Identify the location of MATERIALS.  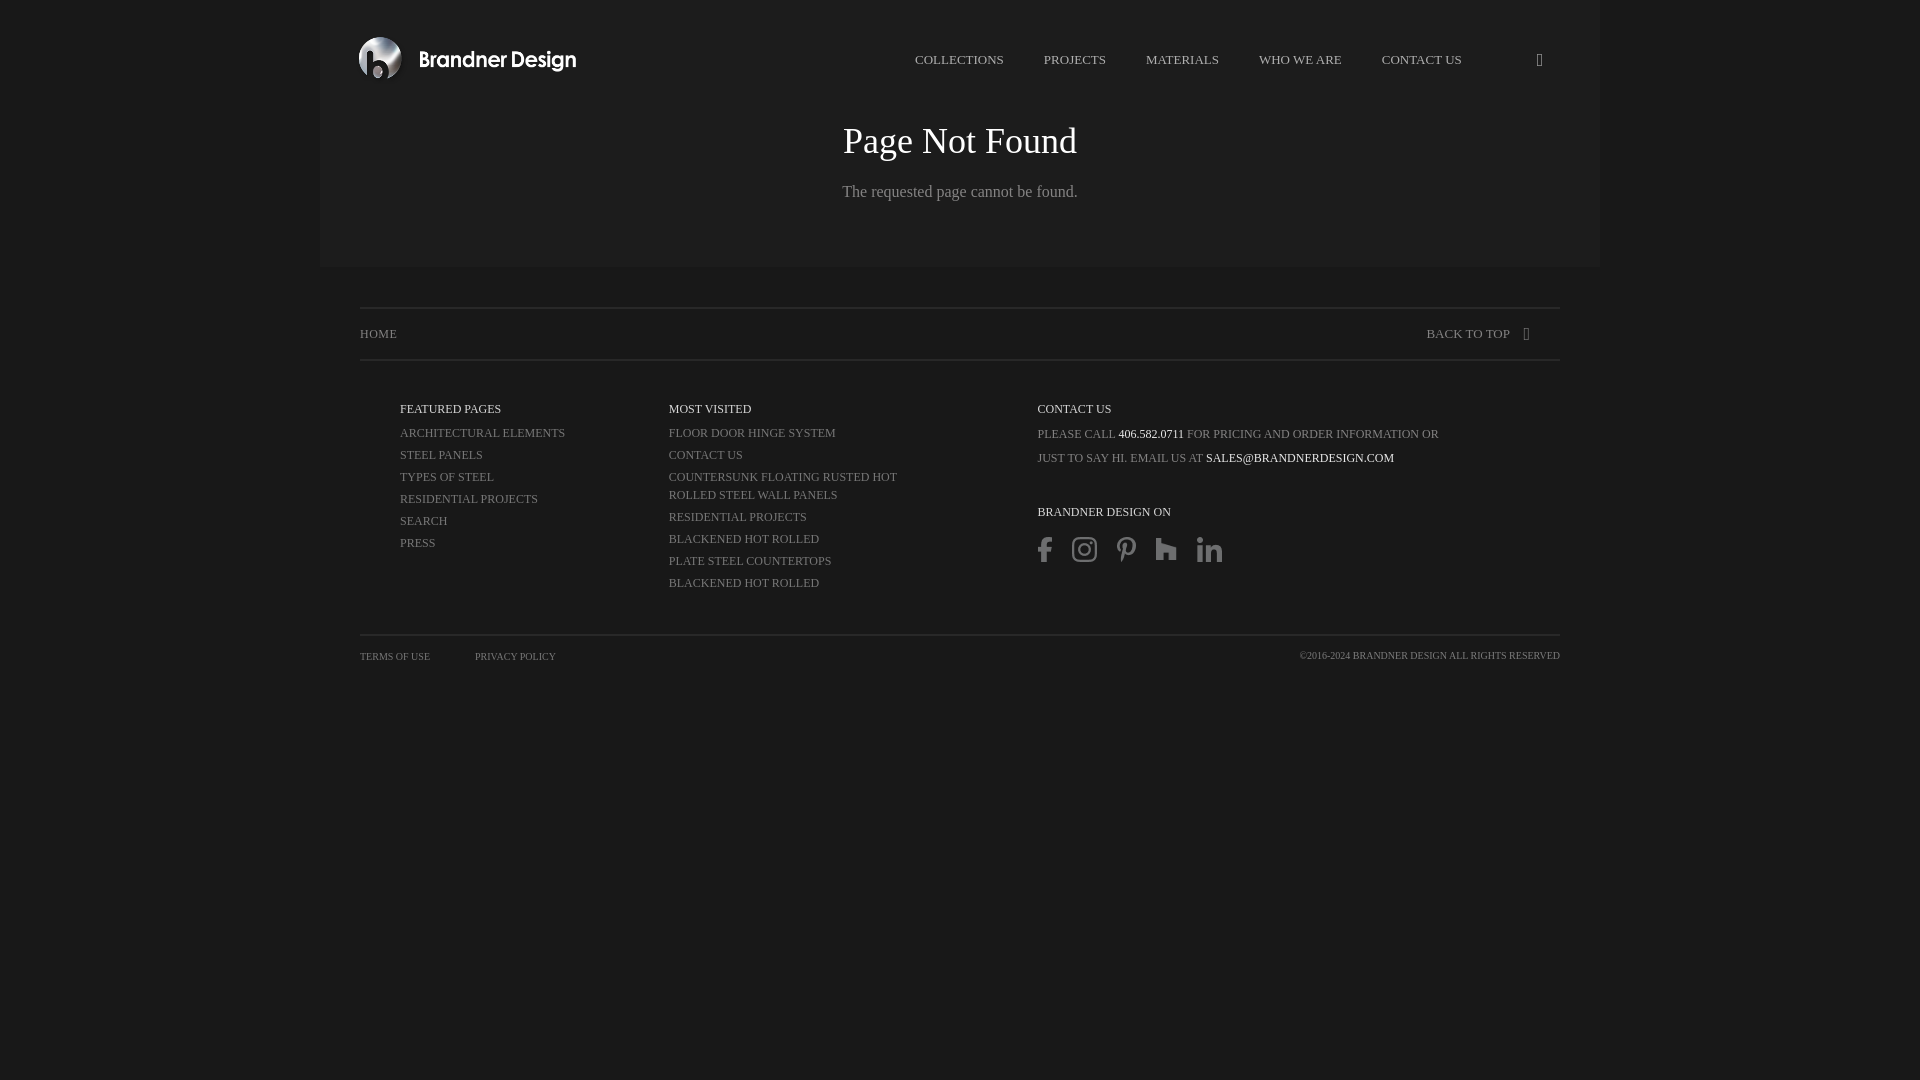
(1182, 59).